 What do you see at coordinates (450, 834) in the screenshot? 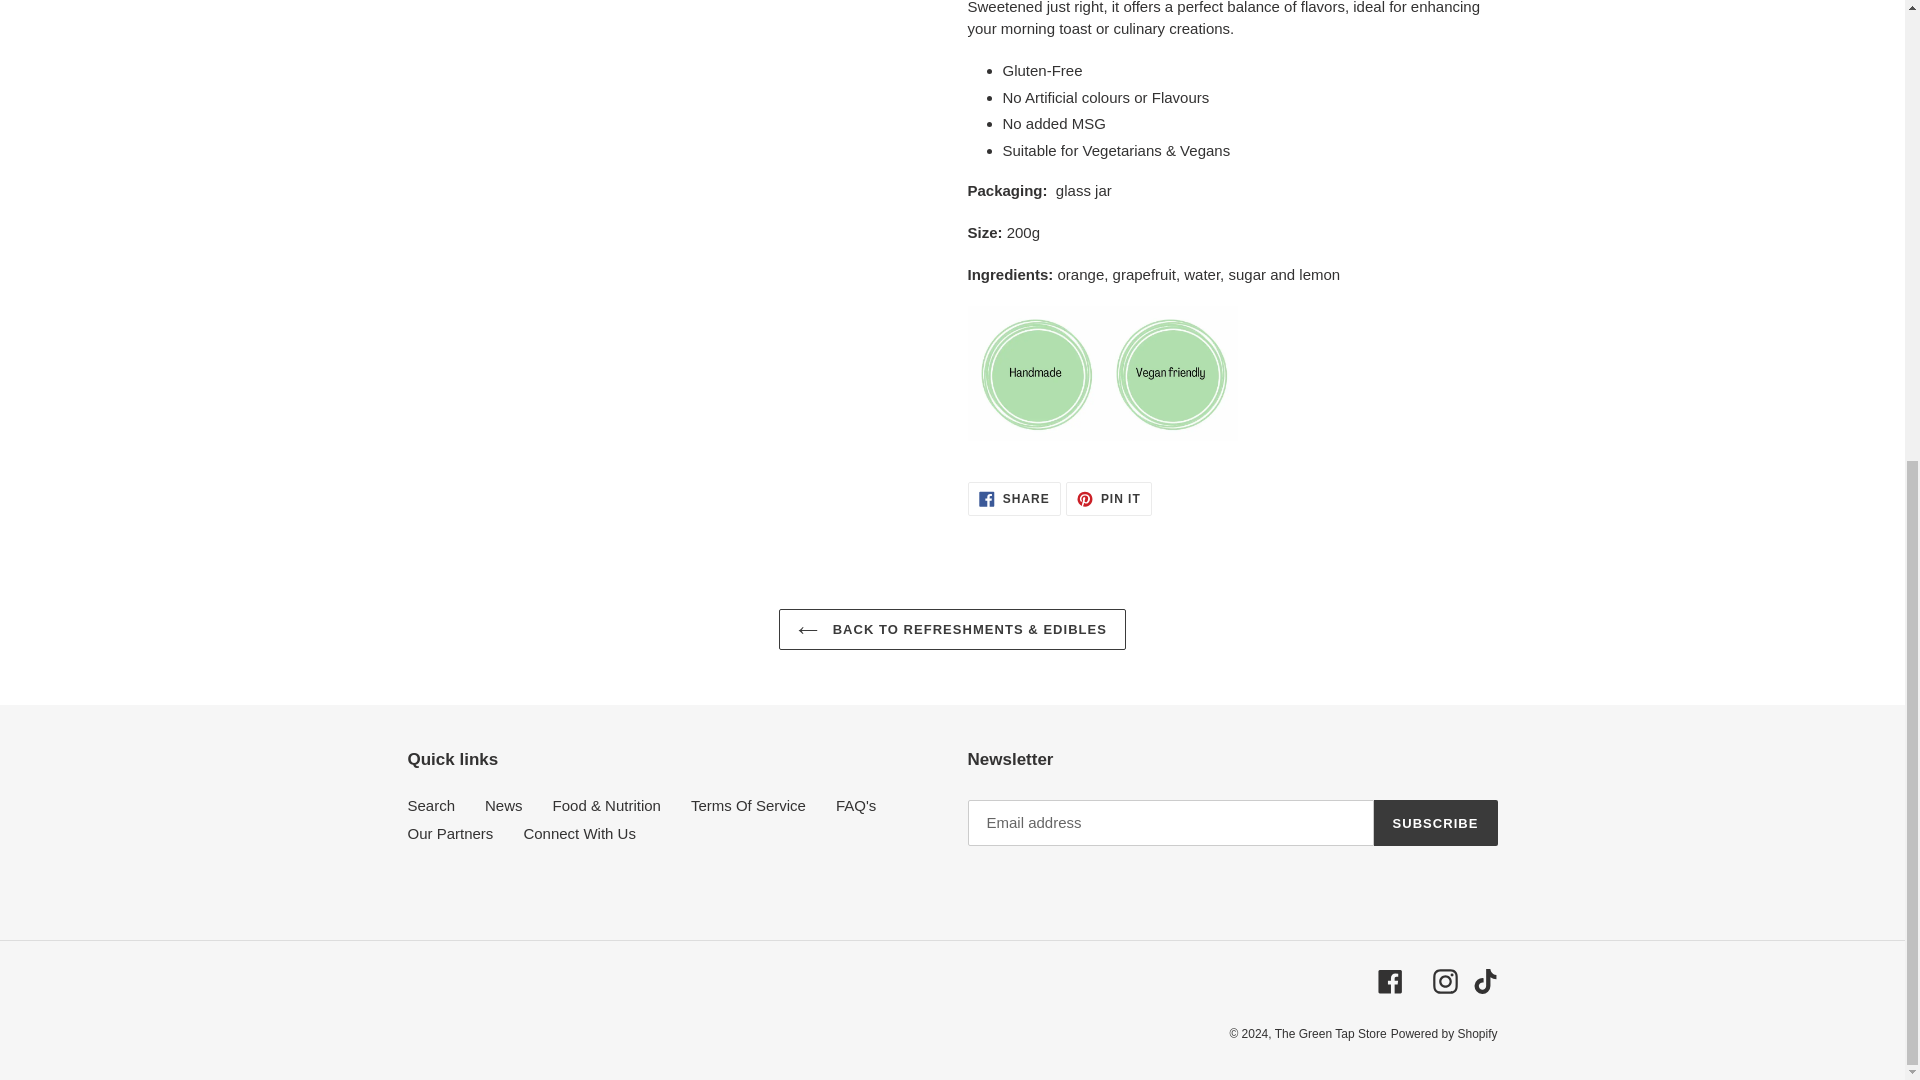
I see `Connect With Us` at bounding box center [450, 834].